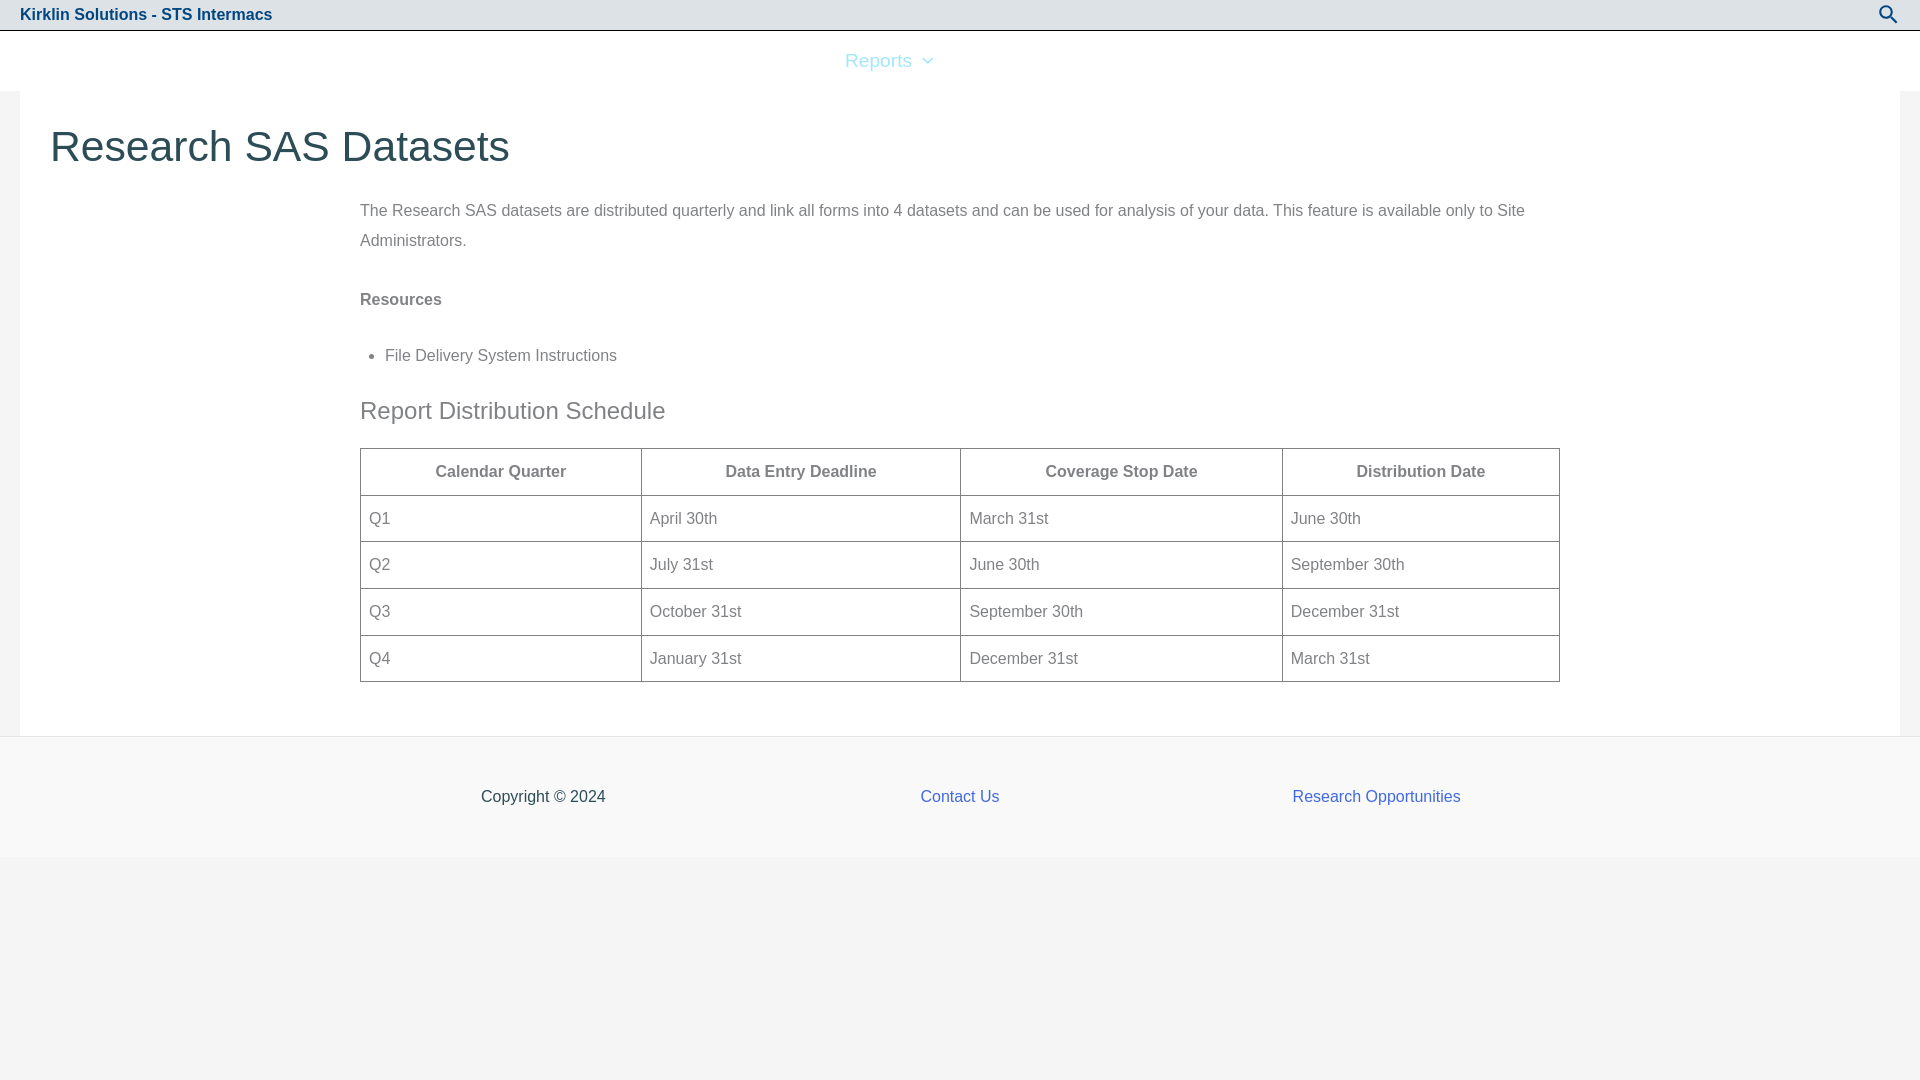  What do you see at coordinates (64, 60) in the screenshot?
I see `Home` at bounding box center [64, 60].